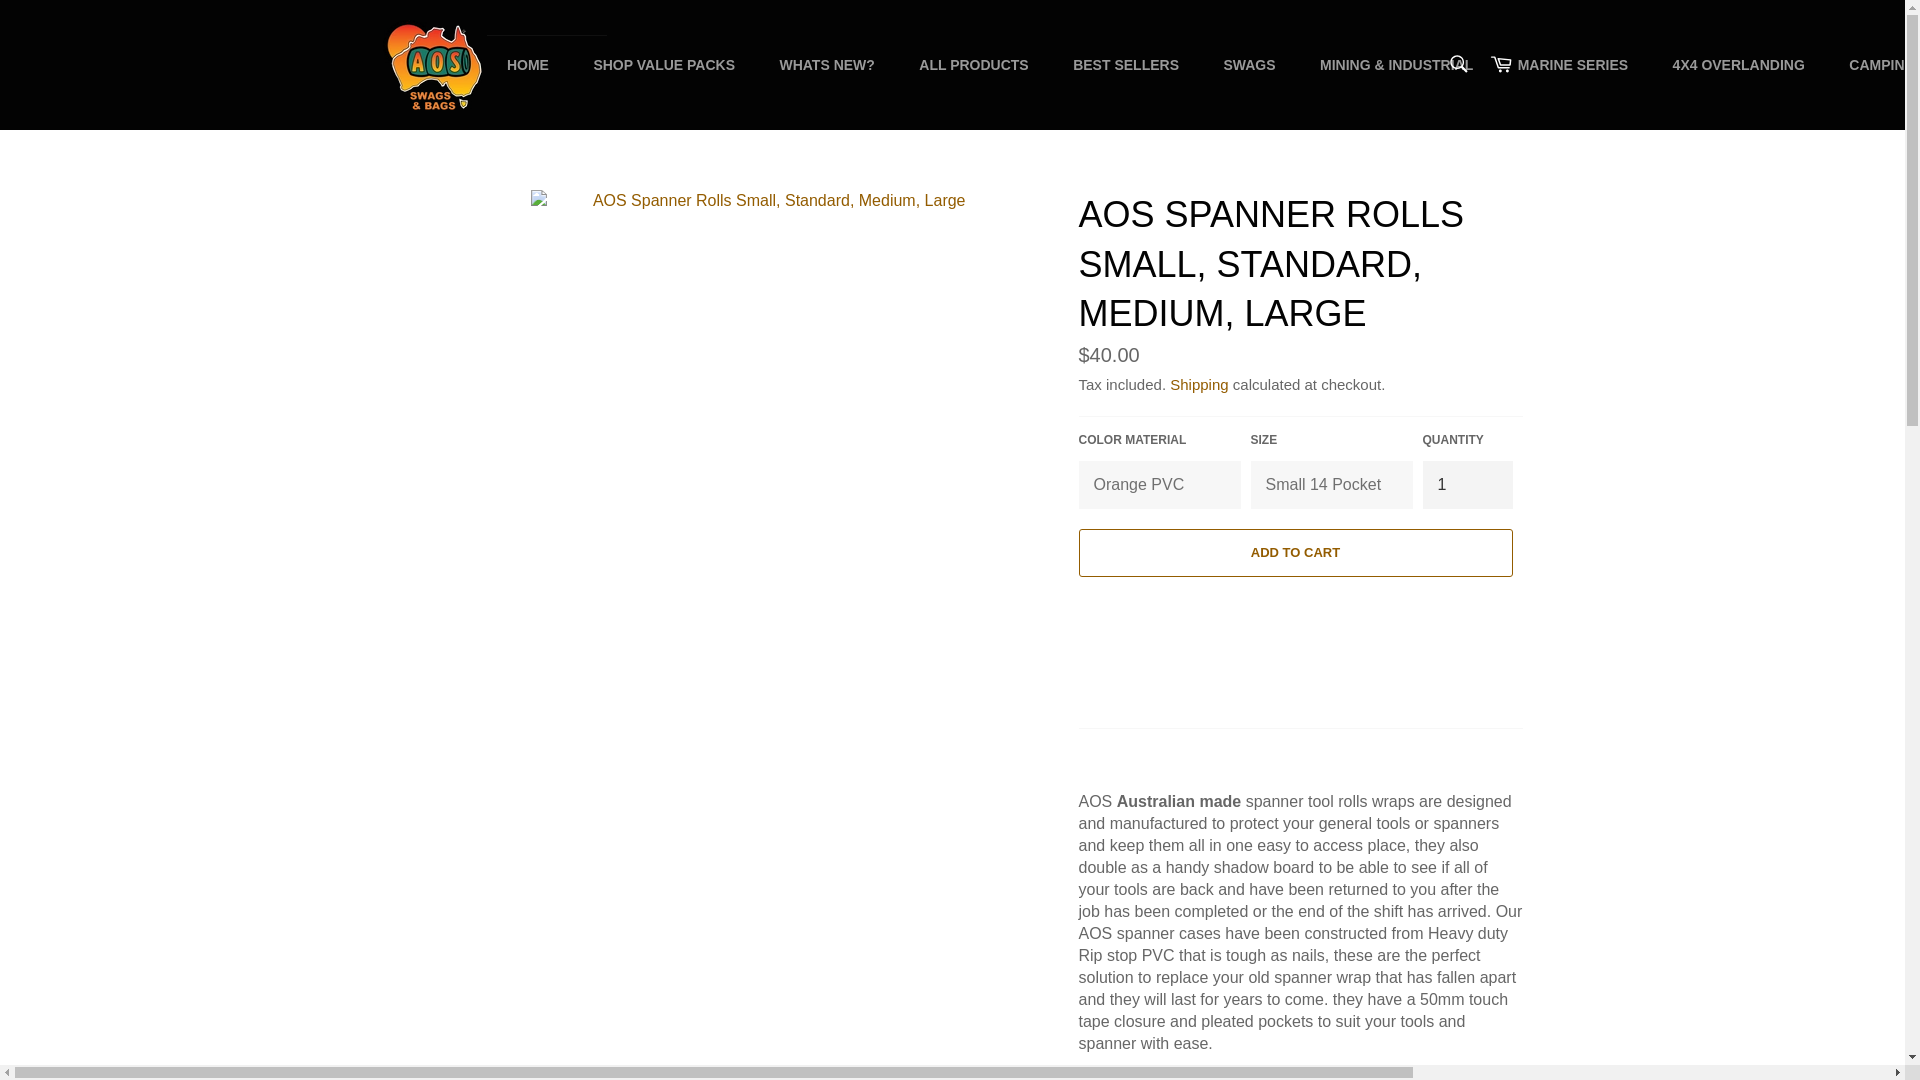 This screenshot has height=1080, width=1920. Describe the element at coordinates (1739, 65) in the screenshot. I see `4X4 OVERLANDING` at that location.